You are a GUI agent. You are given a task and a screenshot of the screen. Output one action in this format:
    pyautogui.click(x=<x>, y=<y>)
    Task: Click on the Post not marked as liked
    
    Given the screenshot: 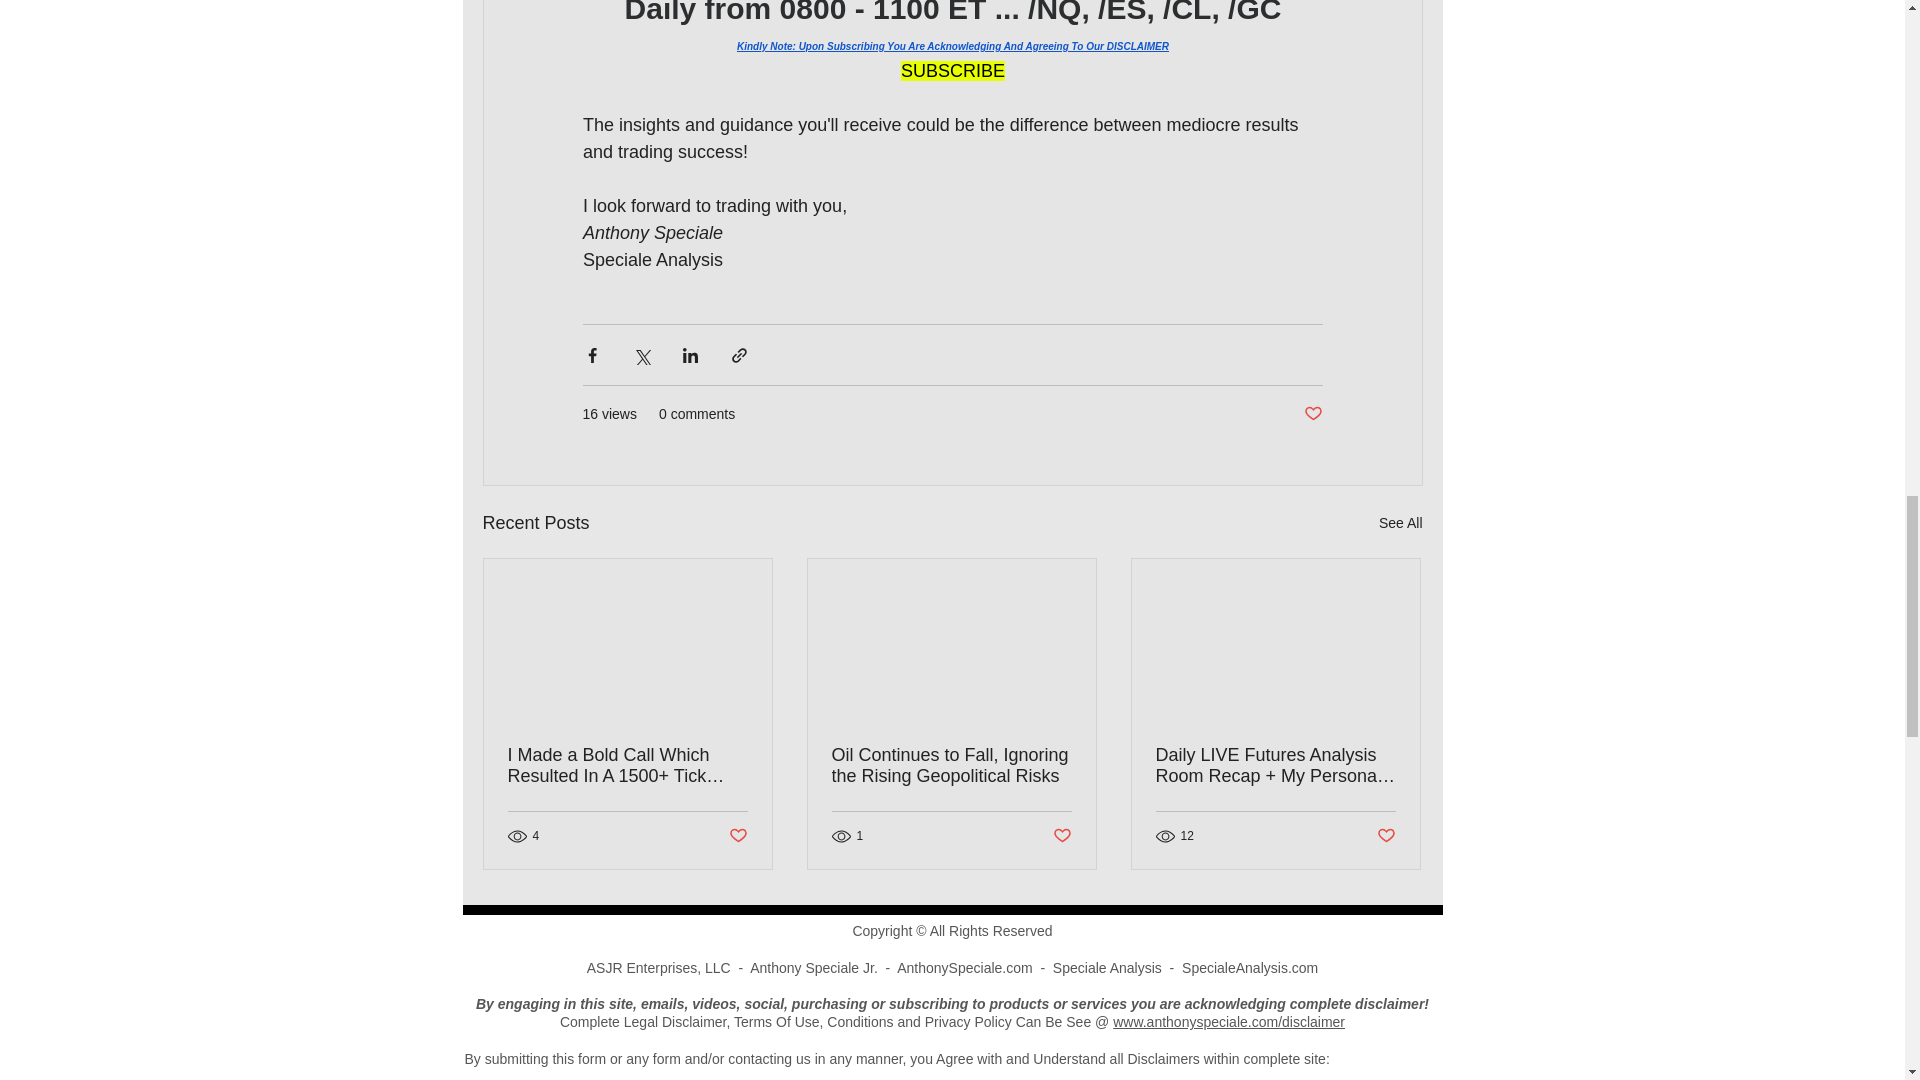 What is the action you would take?
    pyautogui.click(x=1062, y=836)
    